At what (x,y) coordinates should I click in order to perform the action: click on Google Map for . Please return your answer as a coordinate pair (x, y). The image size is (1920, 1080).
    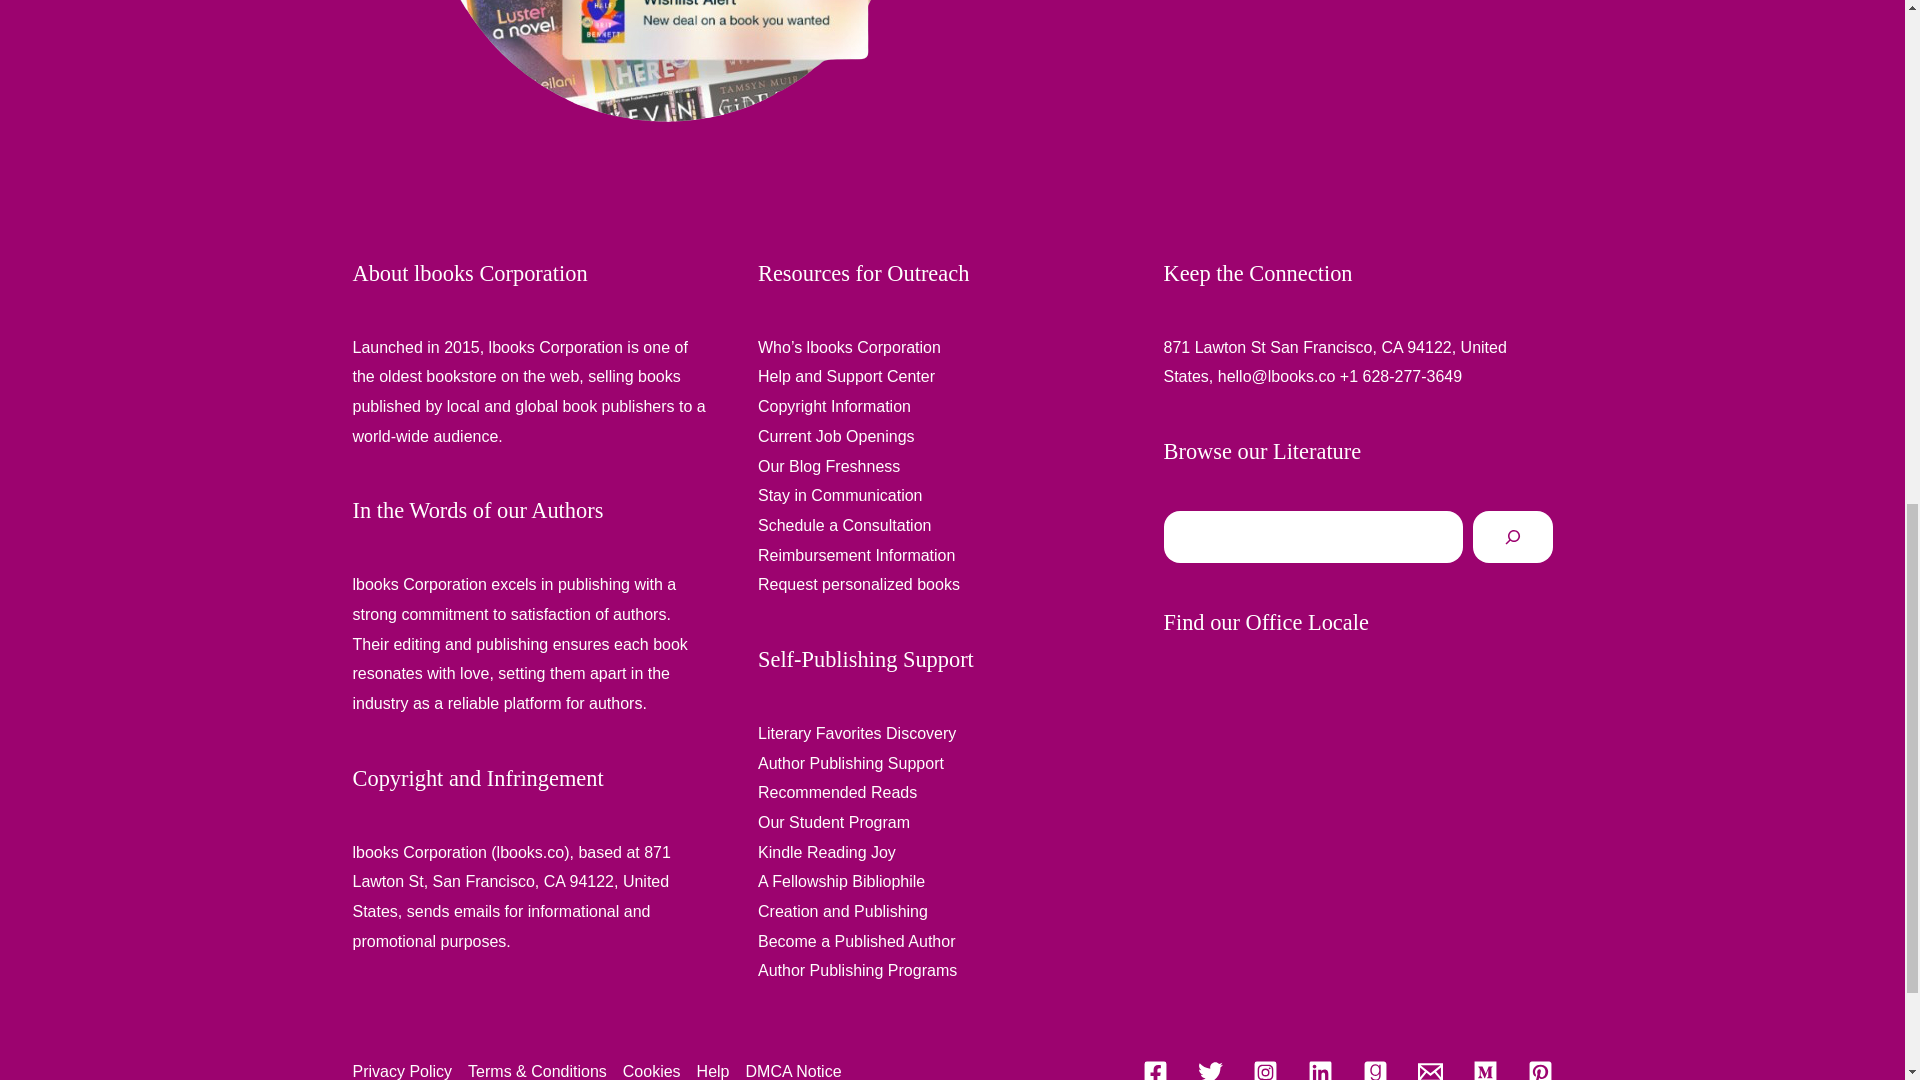
    Looking at the image, I should click on (1358, 828).